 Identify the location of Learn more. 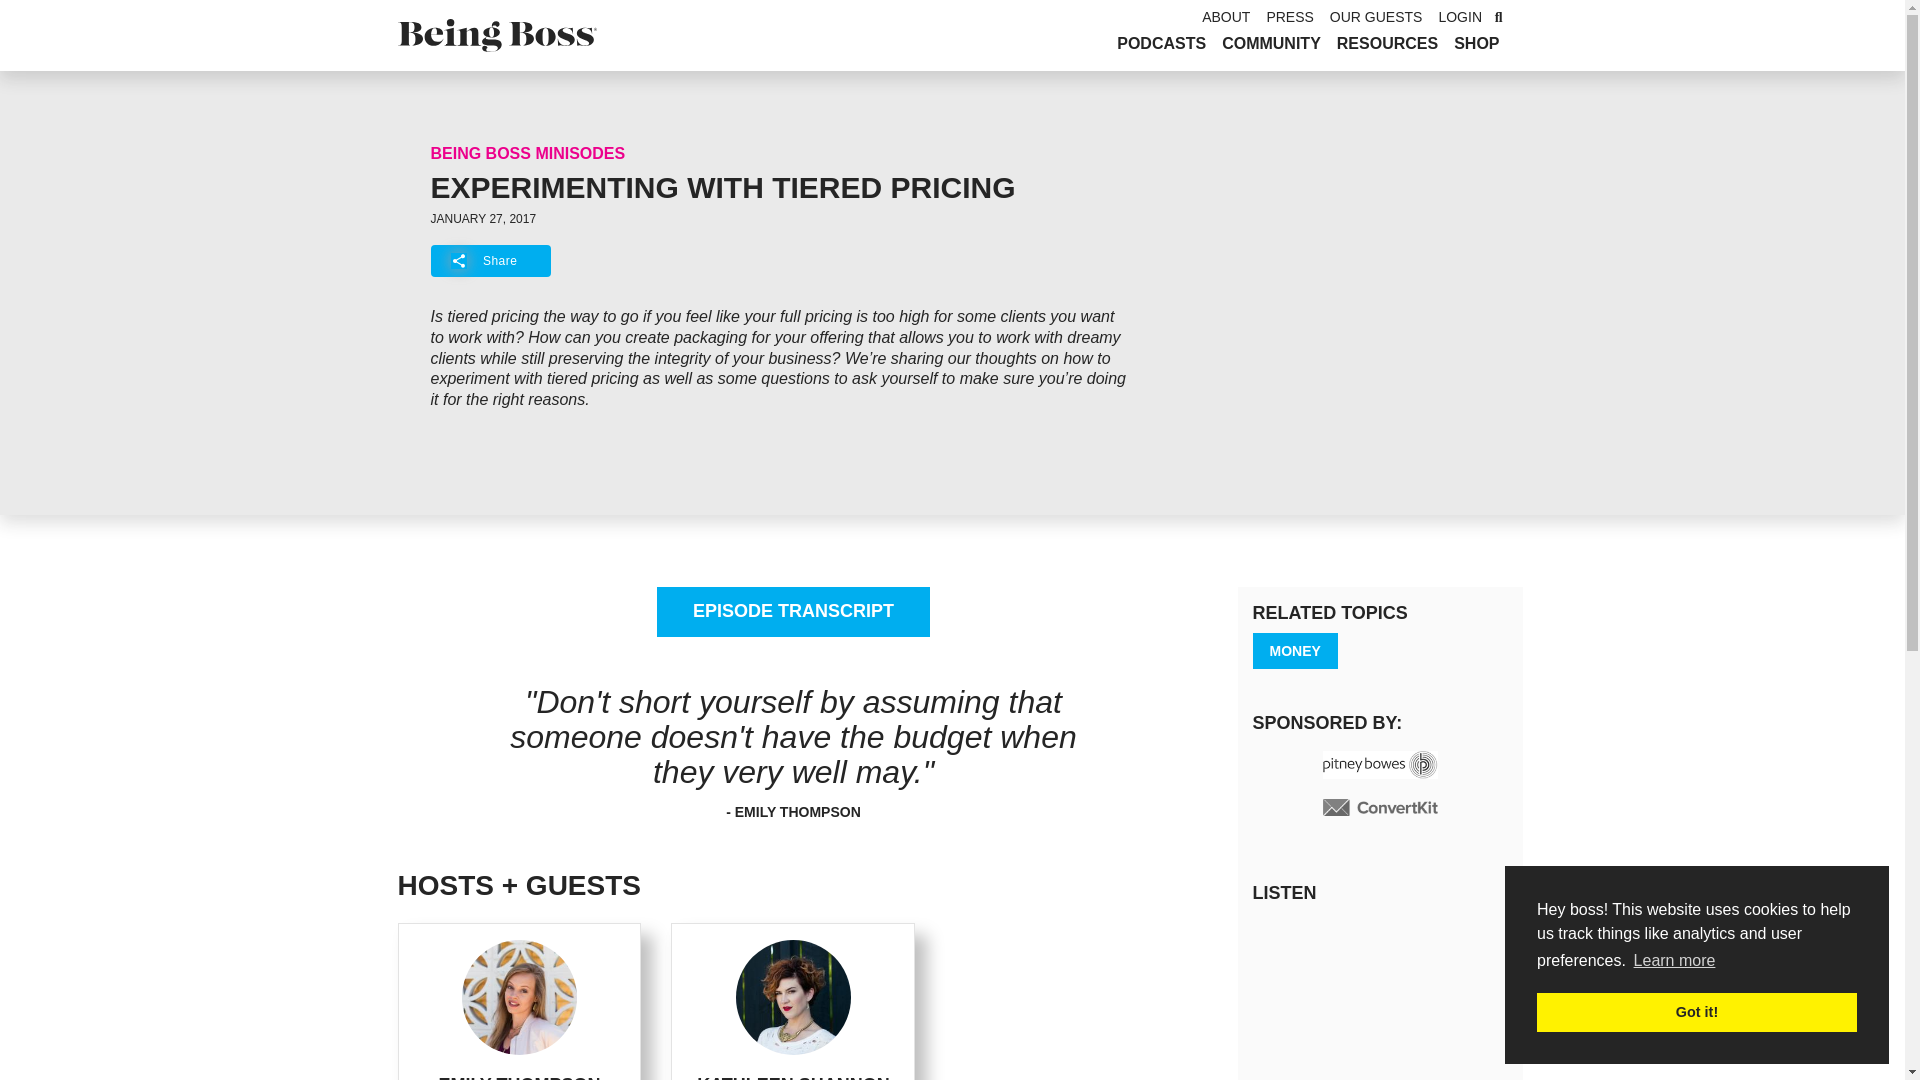
(1674, 961).